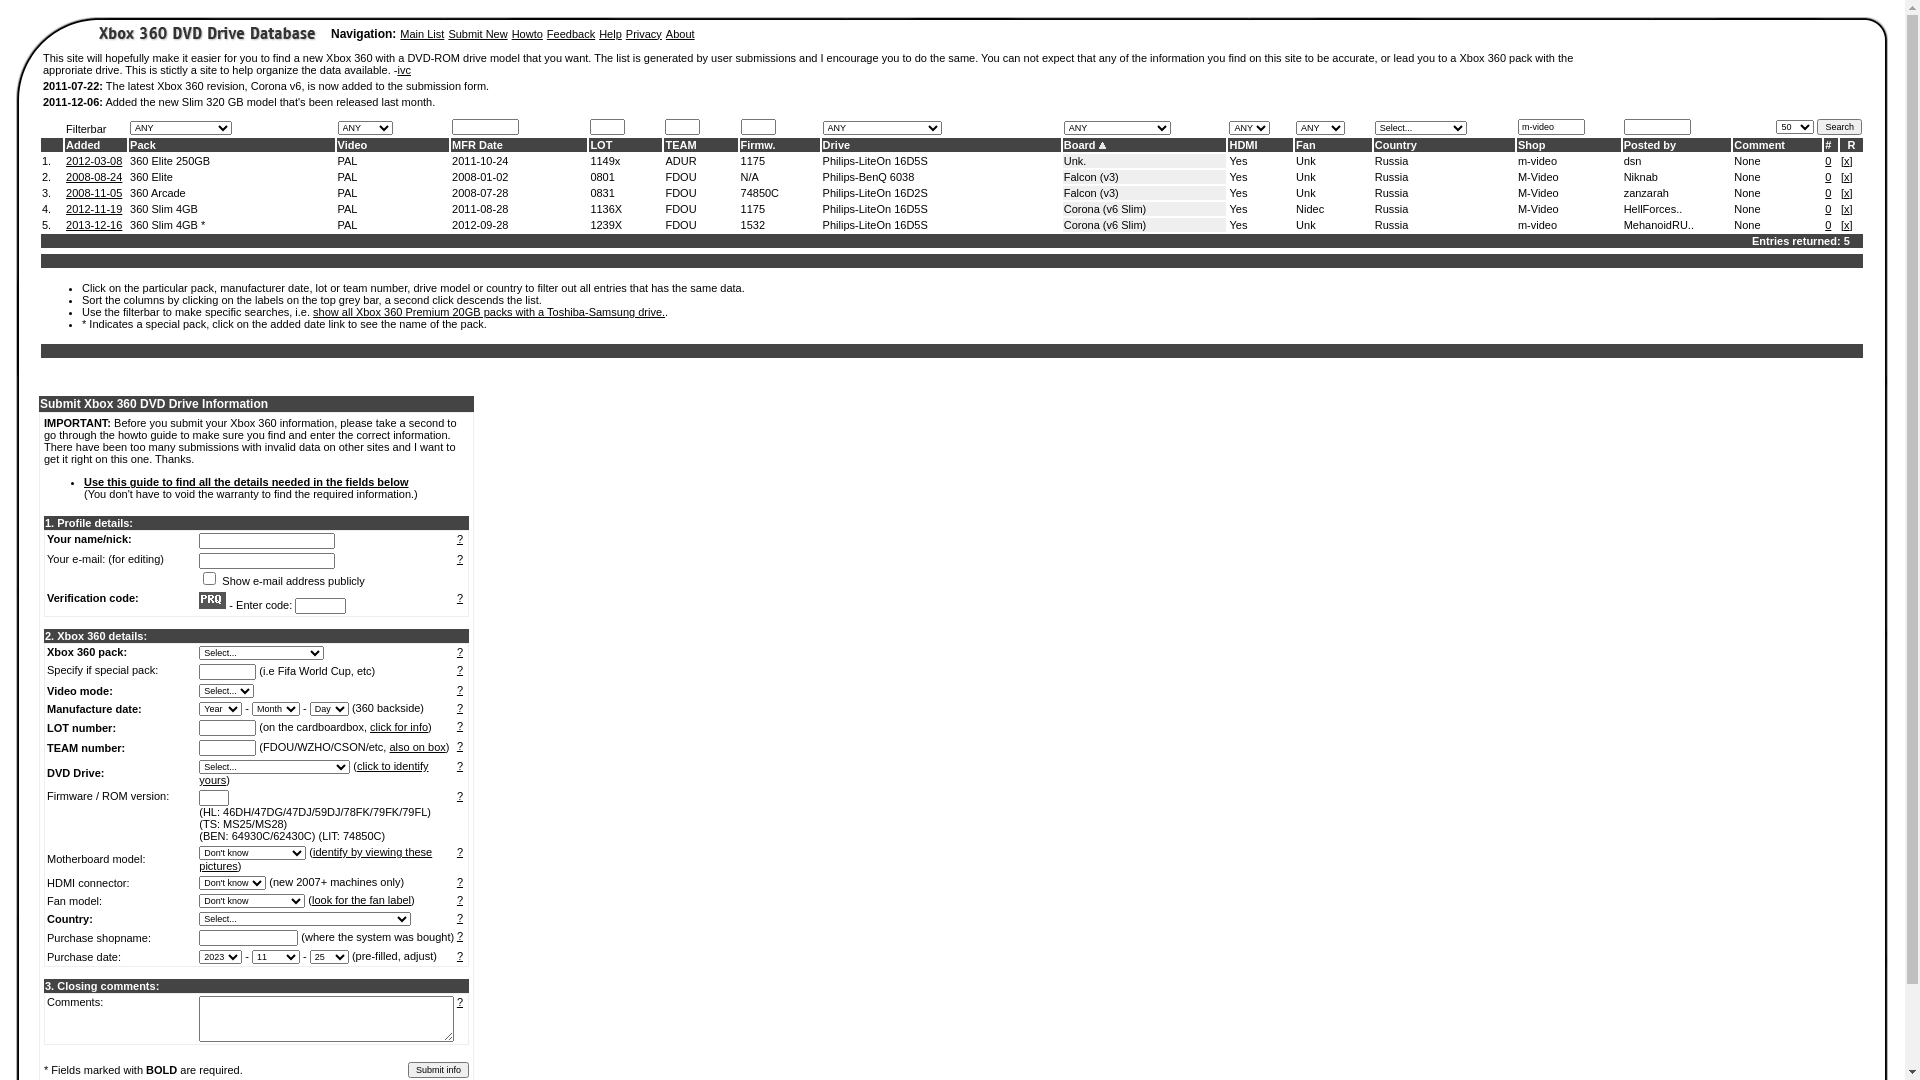 The image size is (1920, 1080). Describe the element at coordinates (602, 177) in the screenshot. I see `0801` at that location.